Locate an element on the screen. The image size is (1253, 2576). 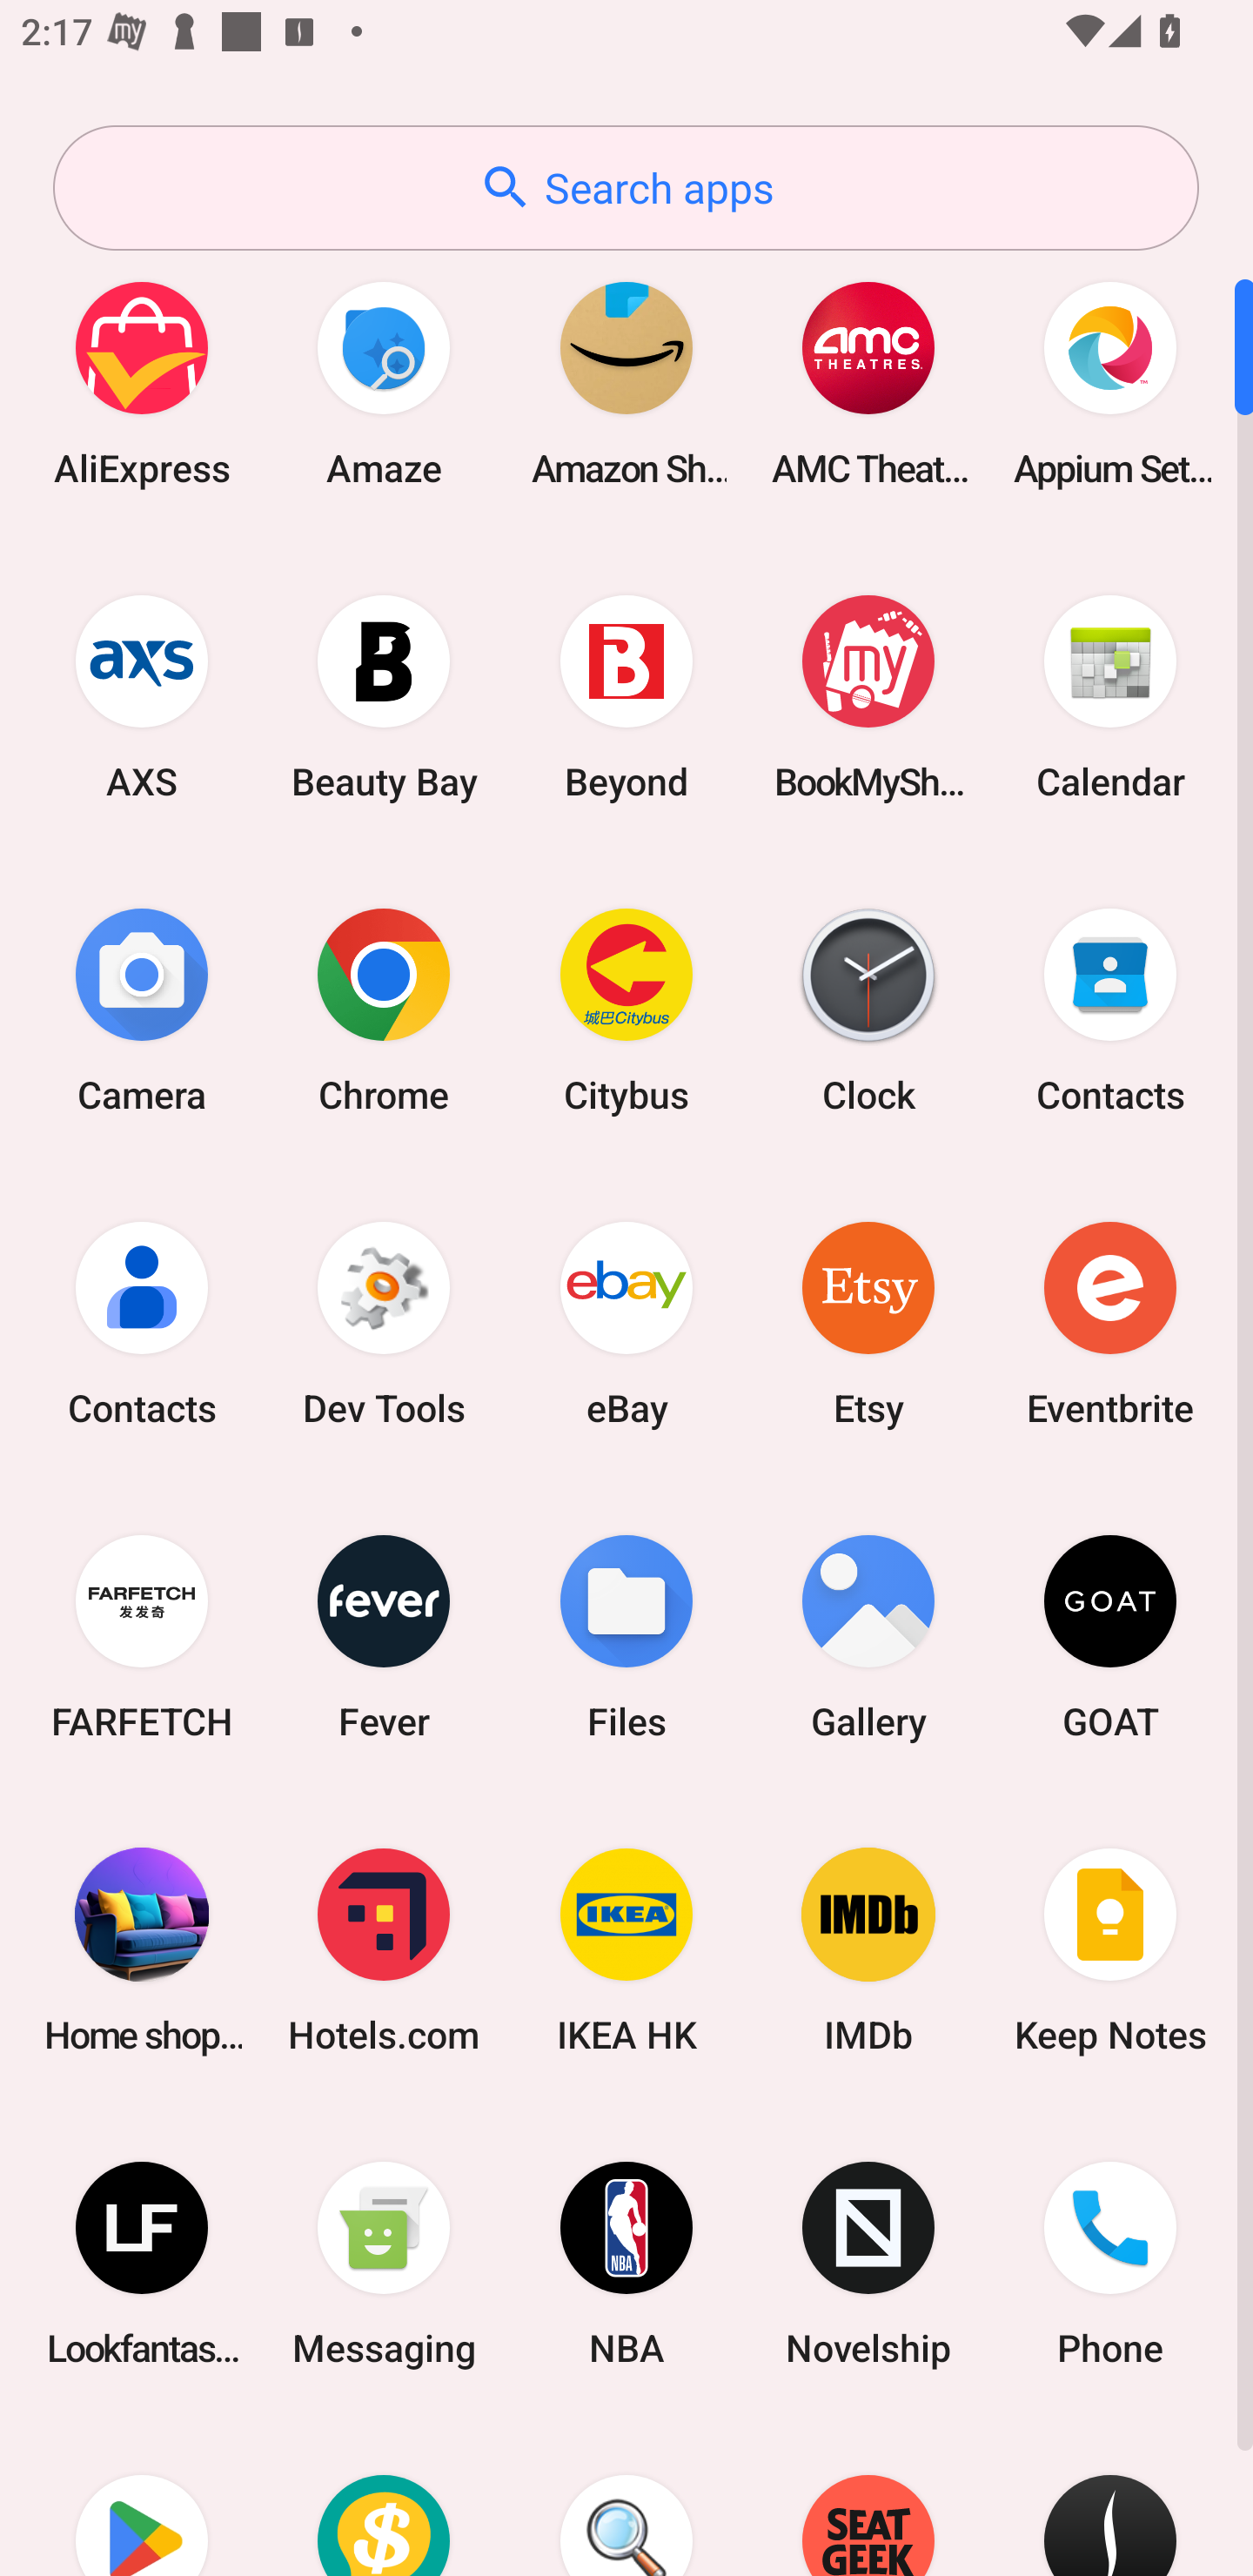
Novelship is located at coordinates (868, 2264).